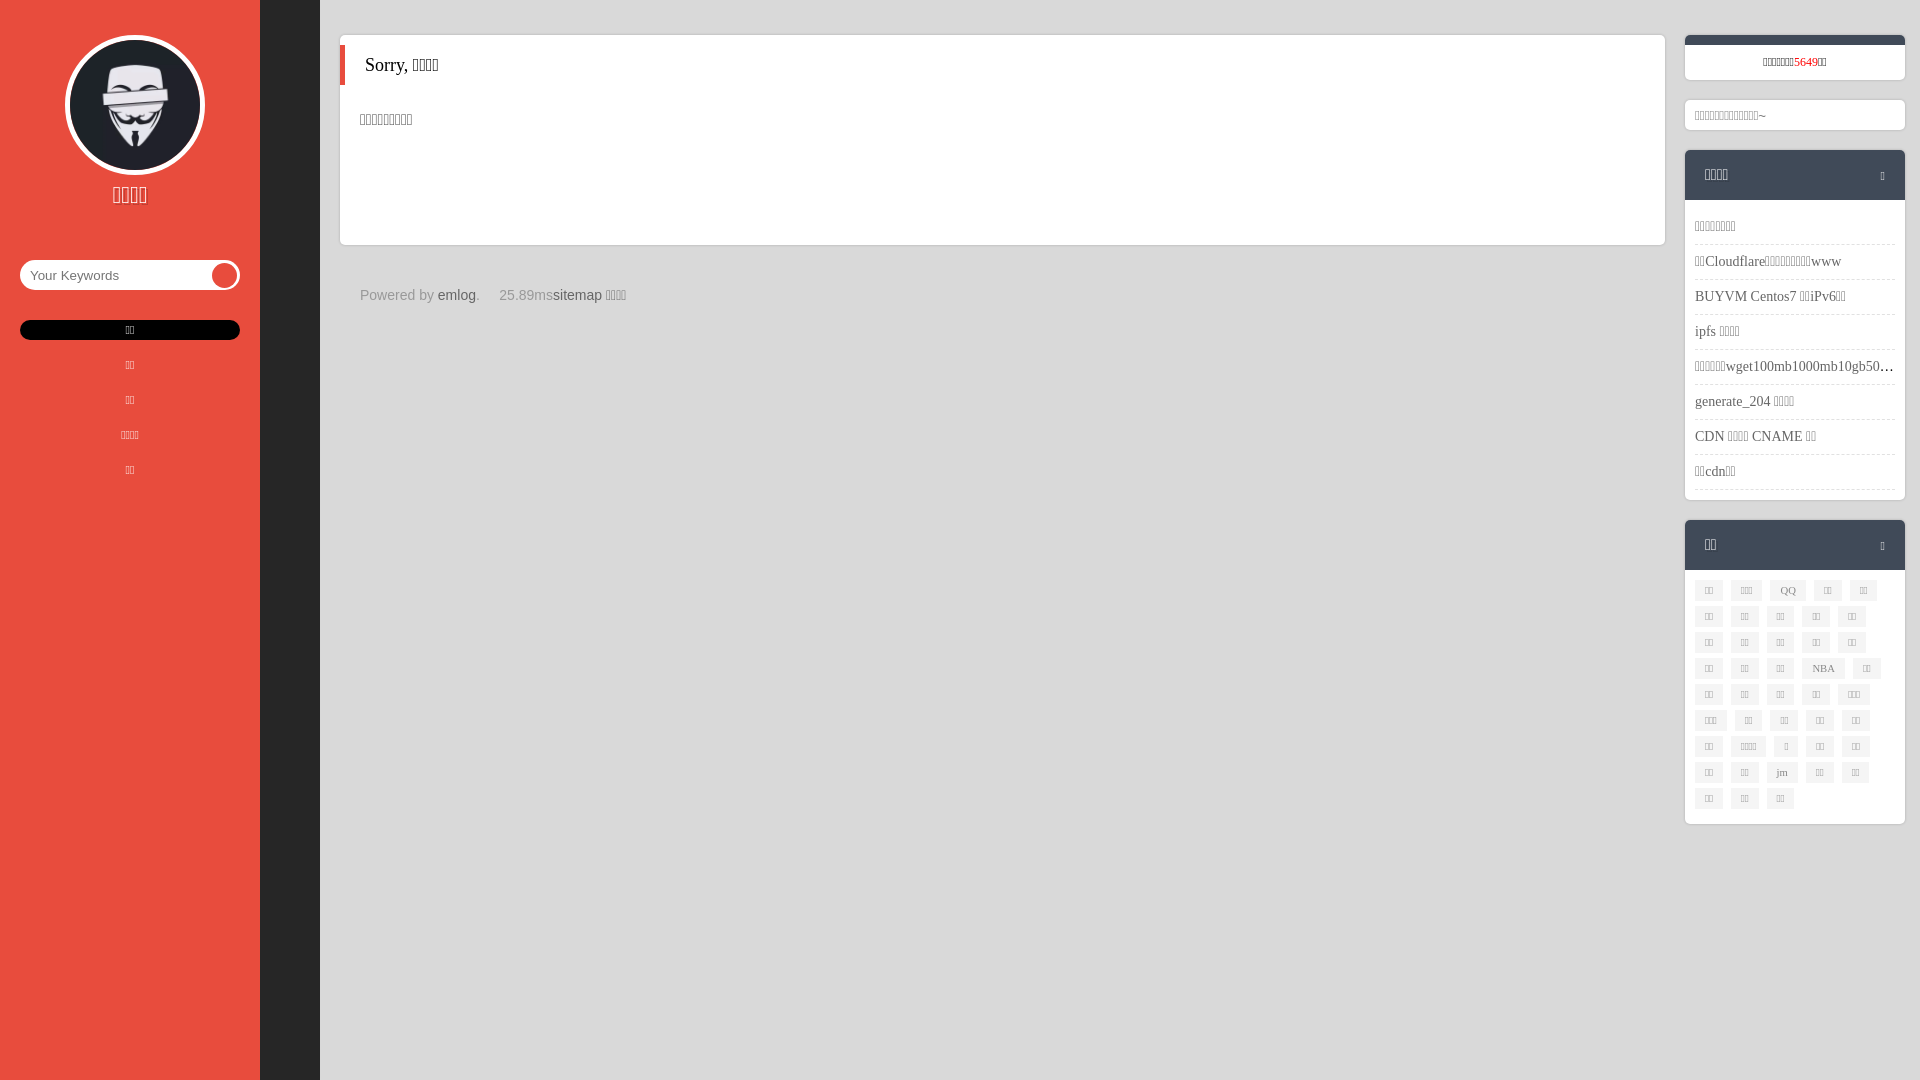  What do you see at coordinates (210, 342) in the screenshot?
I see `SS(0)` at bounding box center [210, 342].